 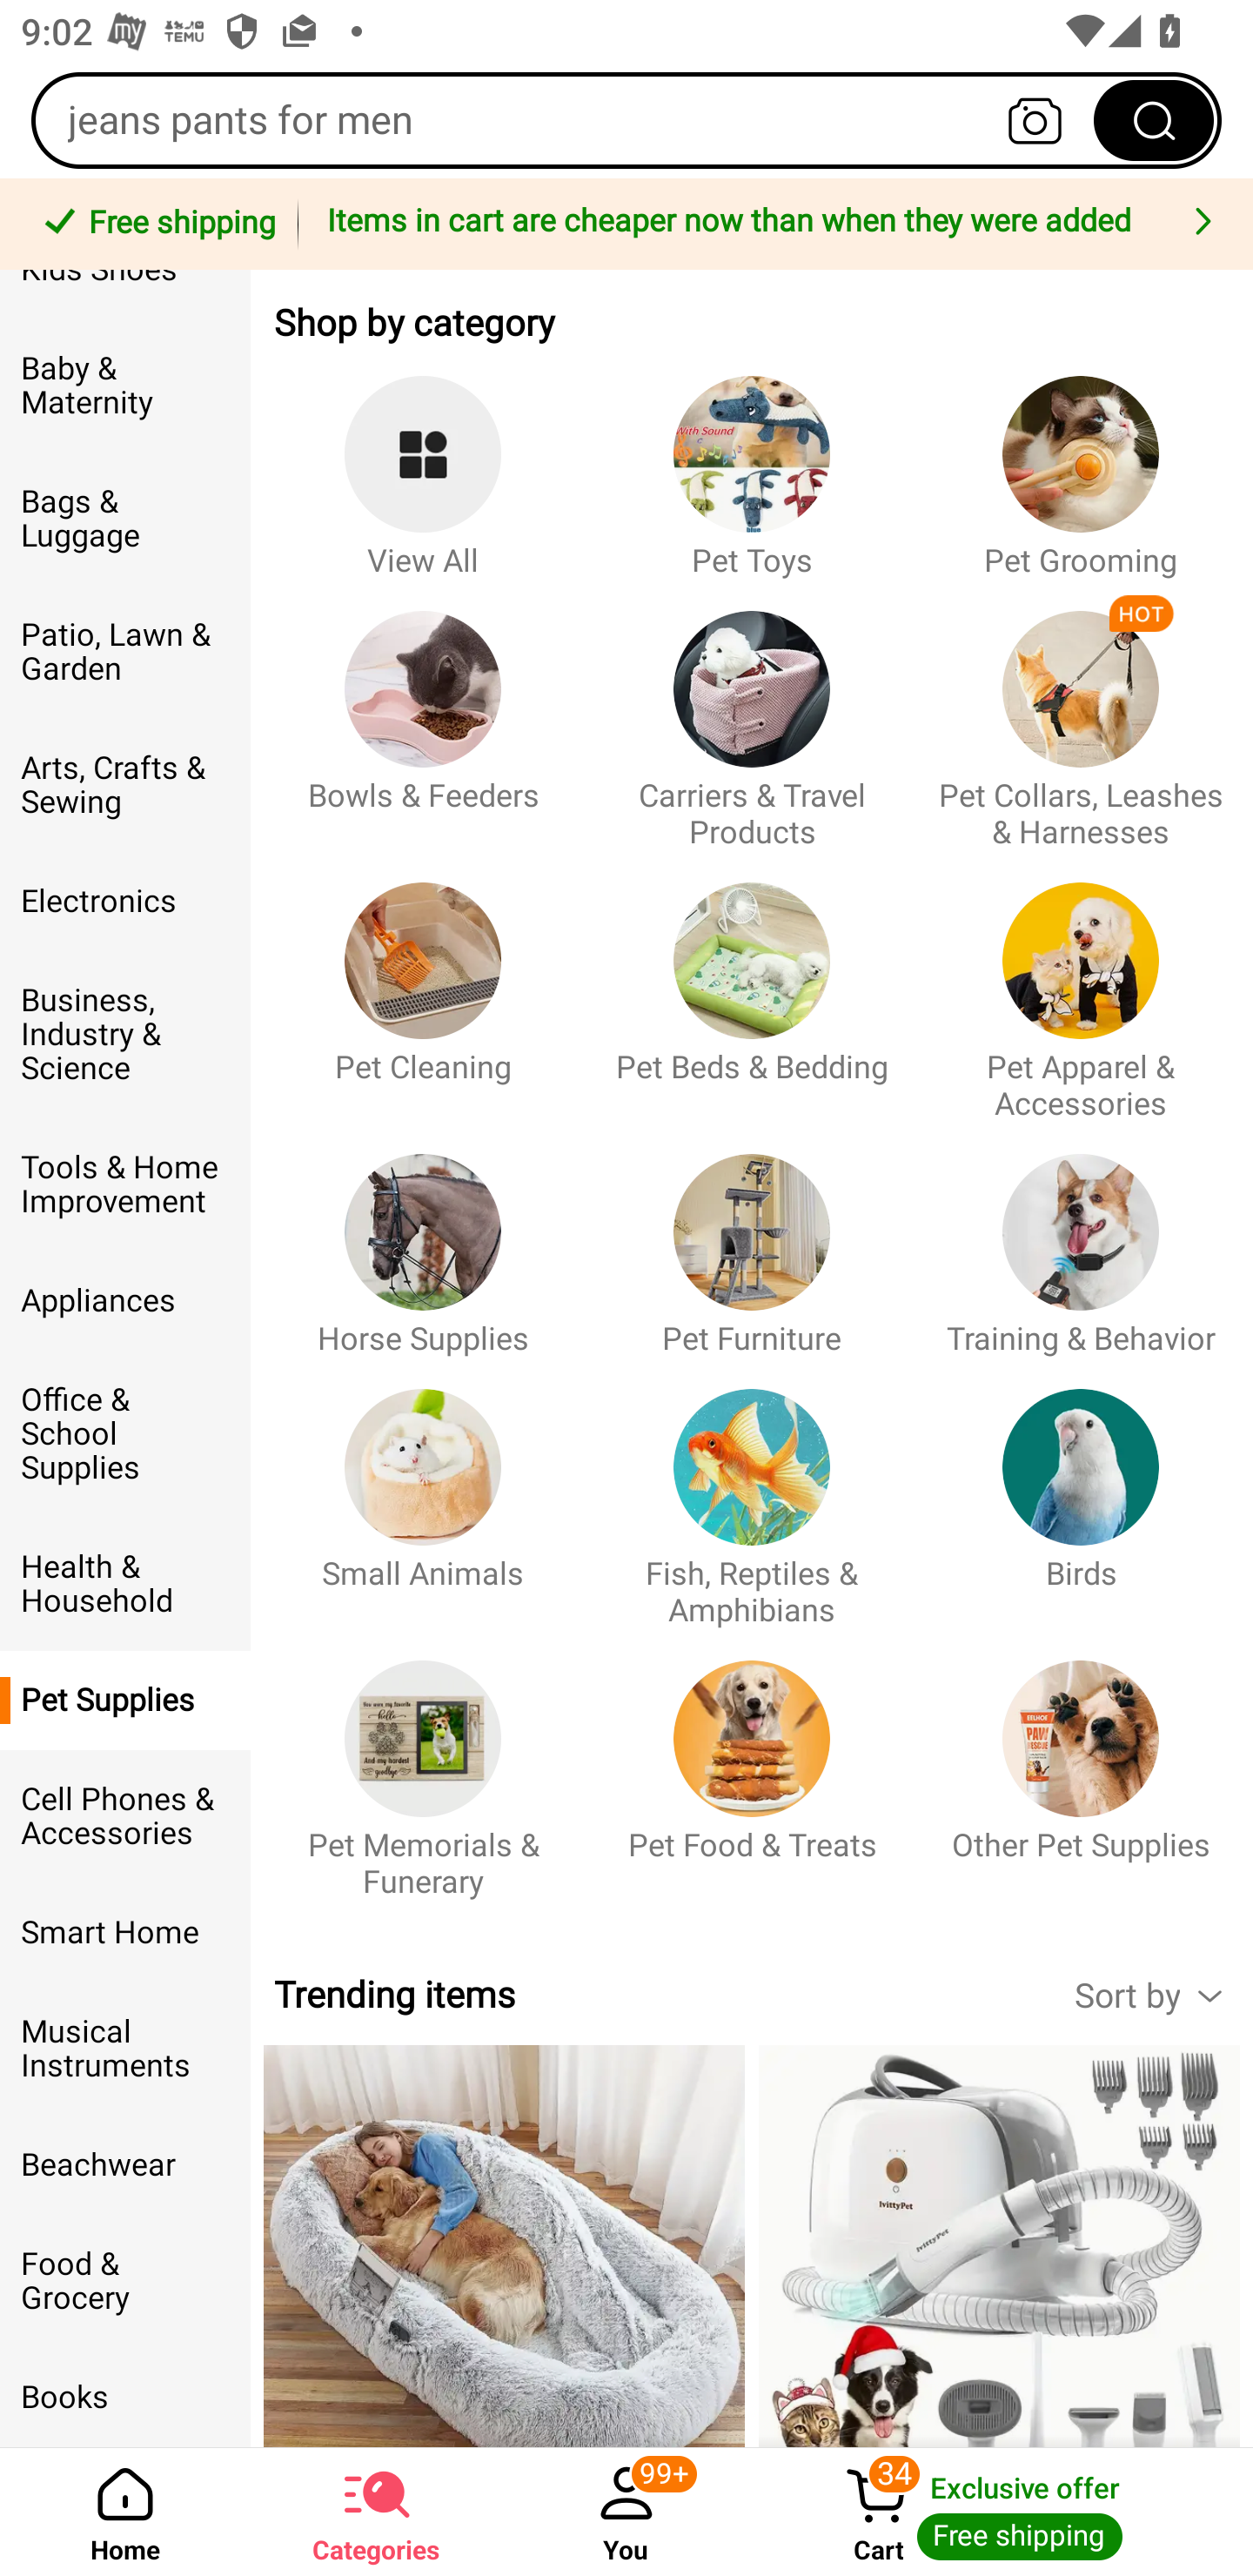 What do you see at coordinates (125, 386) in the screenshot?
I see `Baby & Maternity` at bounding box center [125, 386].